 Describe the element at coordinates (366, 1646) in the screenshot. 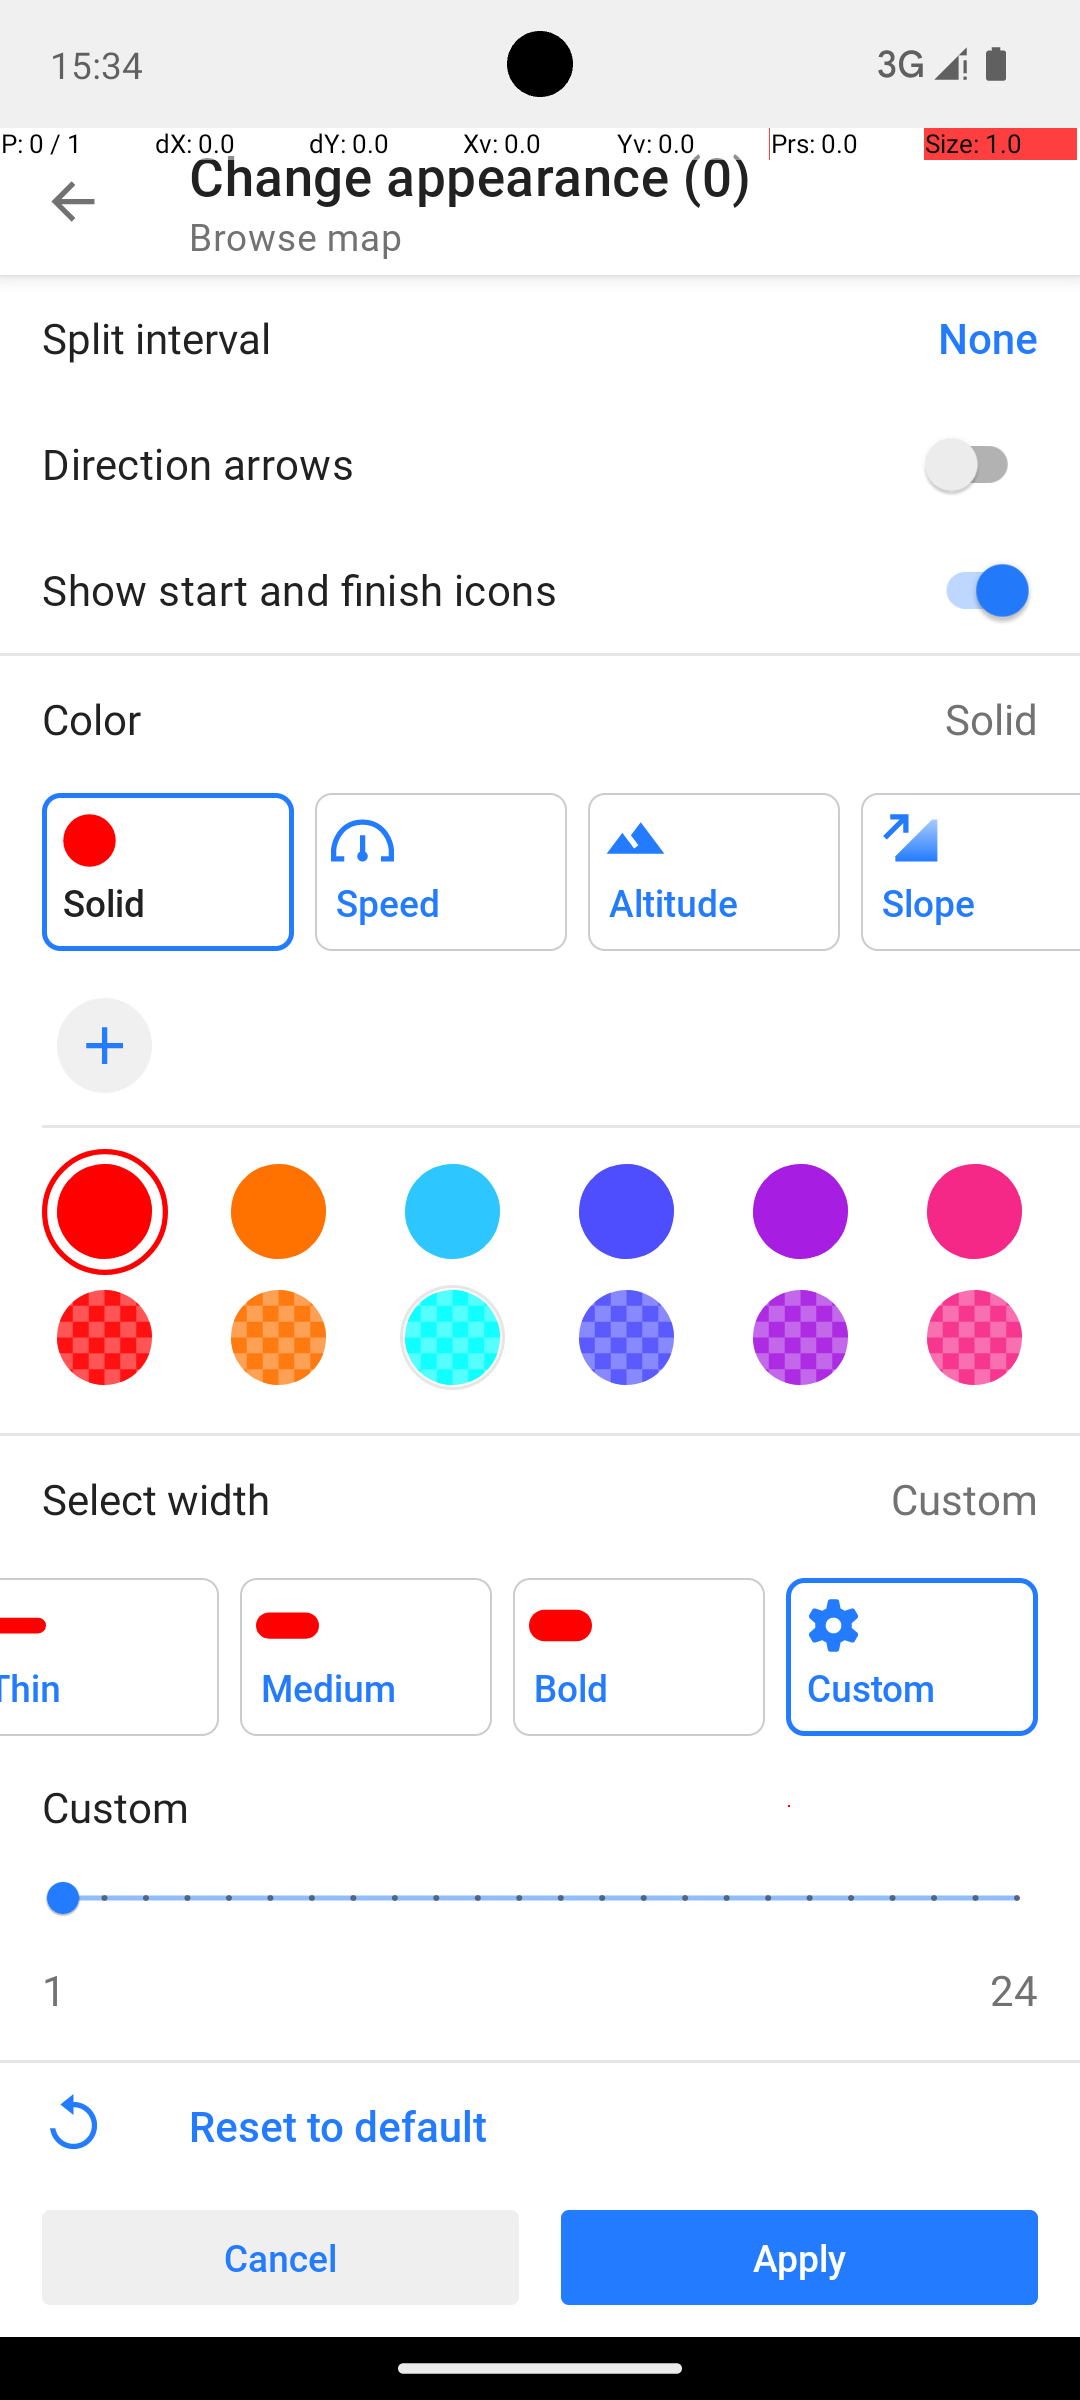

I see `Medium` at that location.